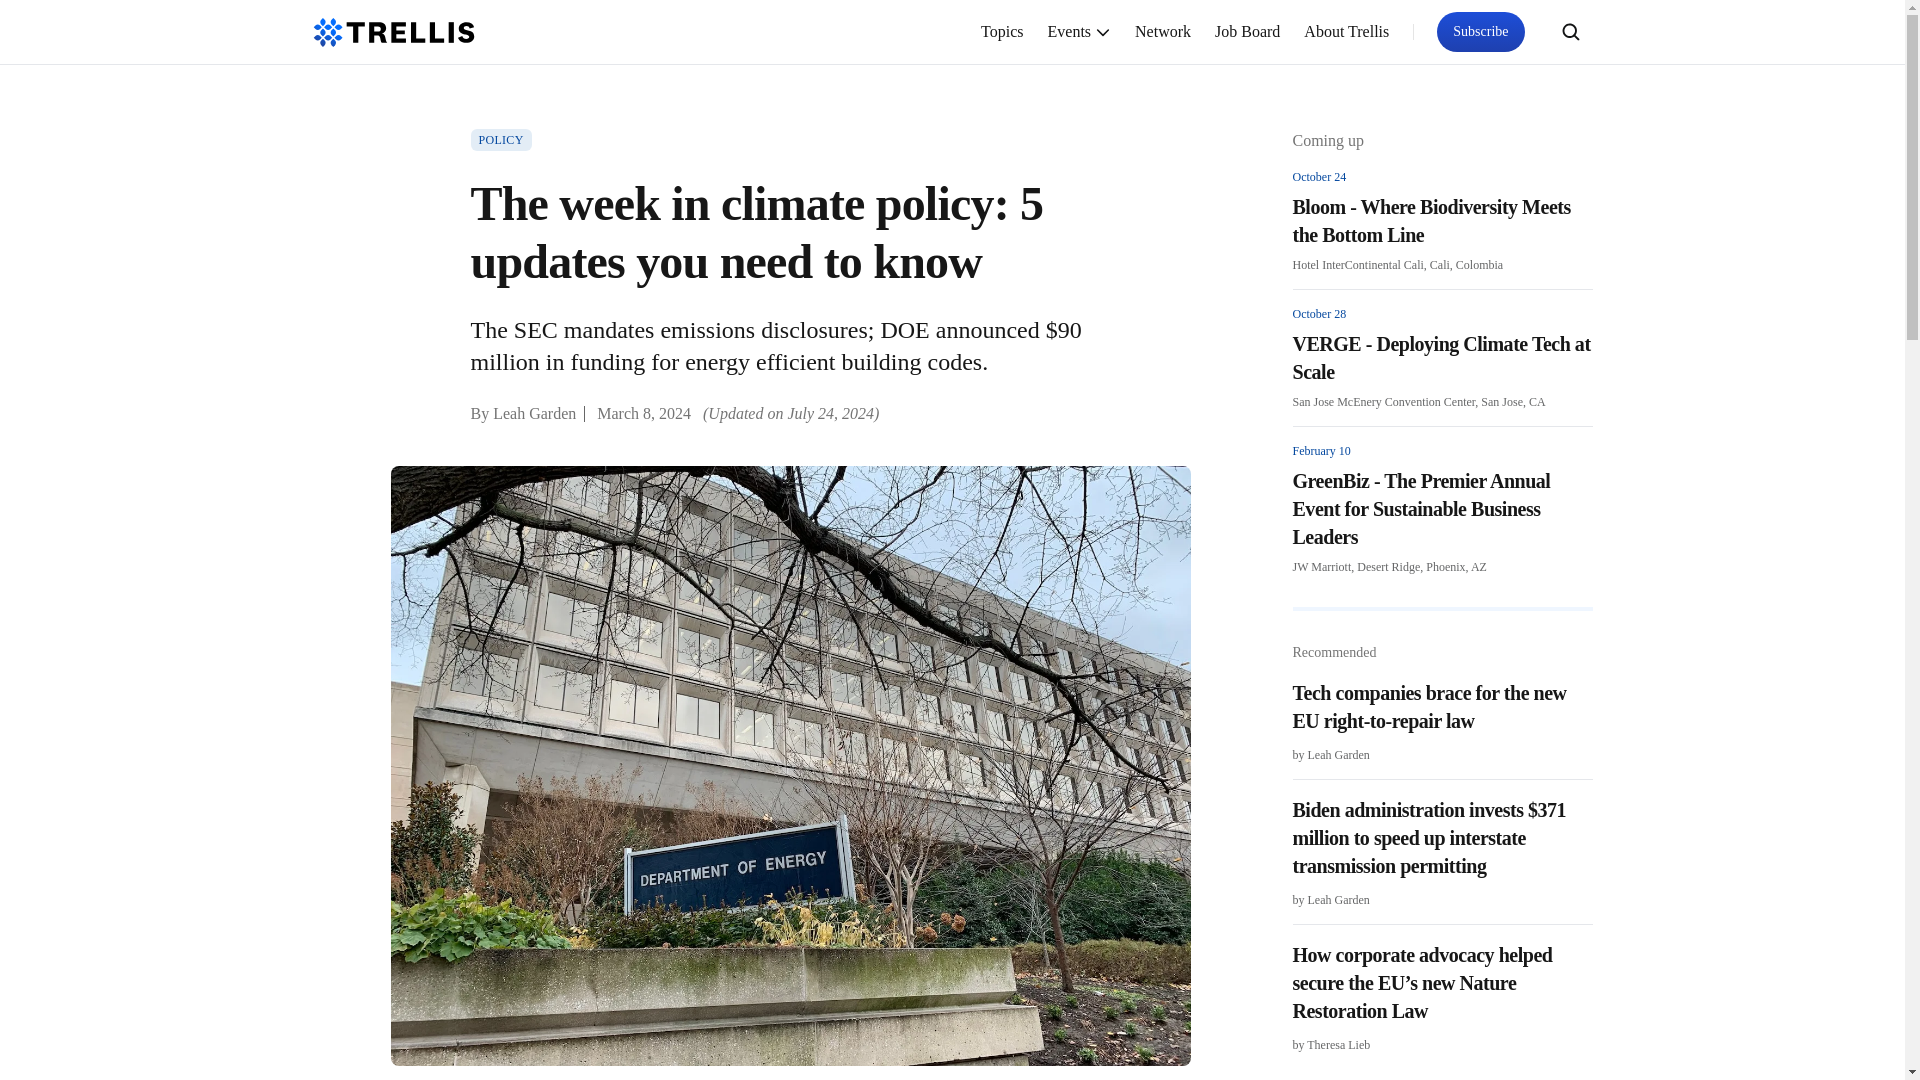  Describe the element at coordinates (1346, 32) in the screenshot. I see `About Trellis` at that location.